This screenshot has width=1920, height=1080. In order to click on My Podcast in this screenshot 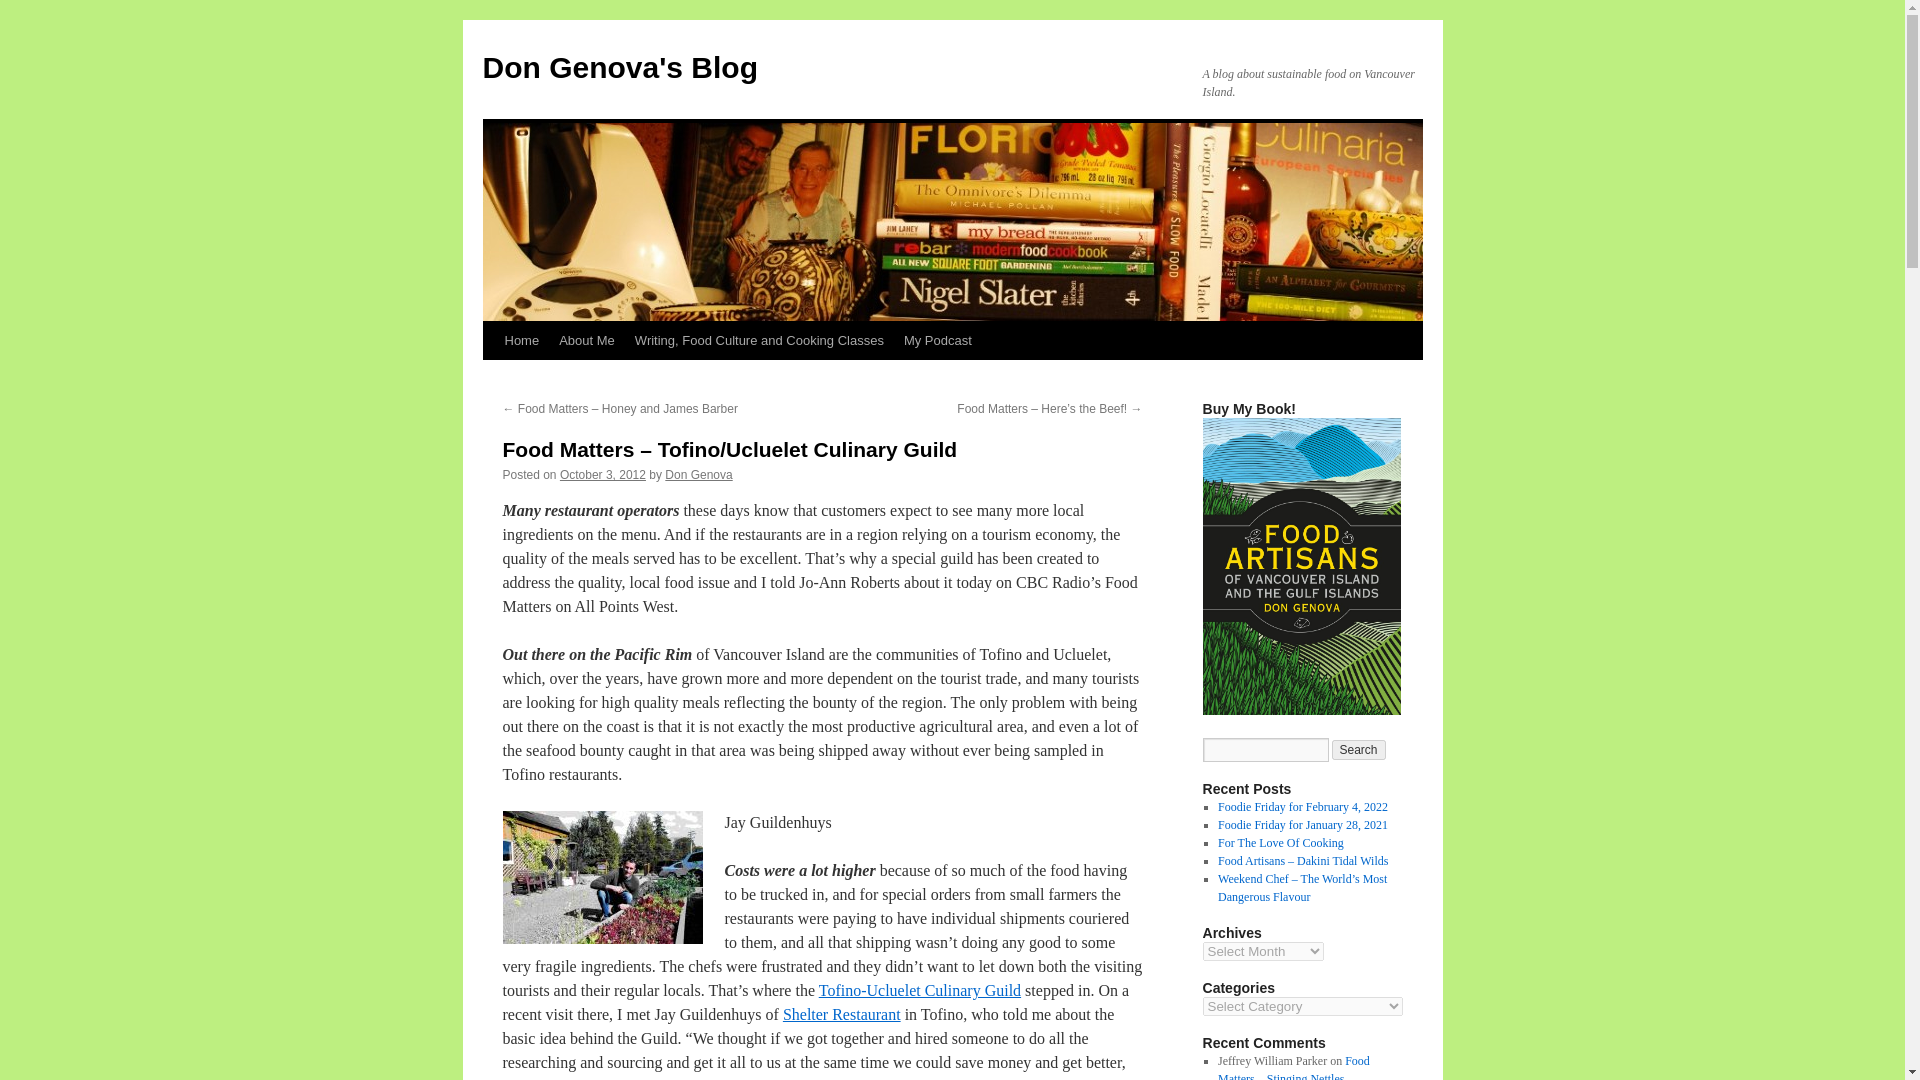, I will do `click(938, 340)`.